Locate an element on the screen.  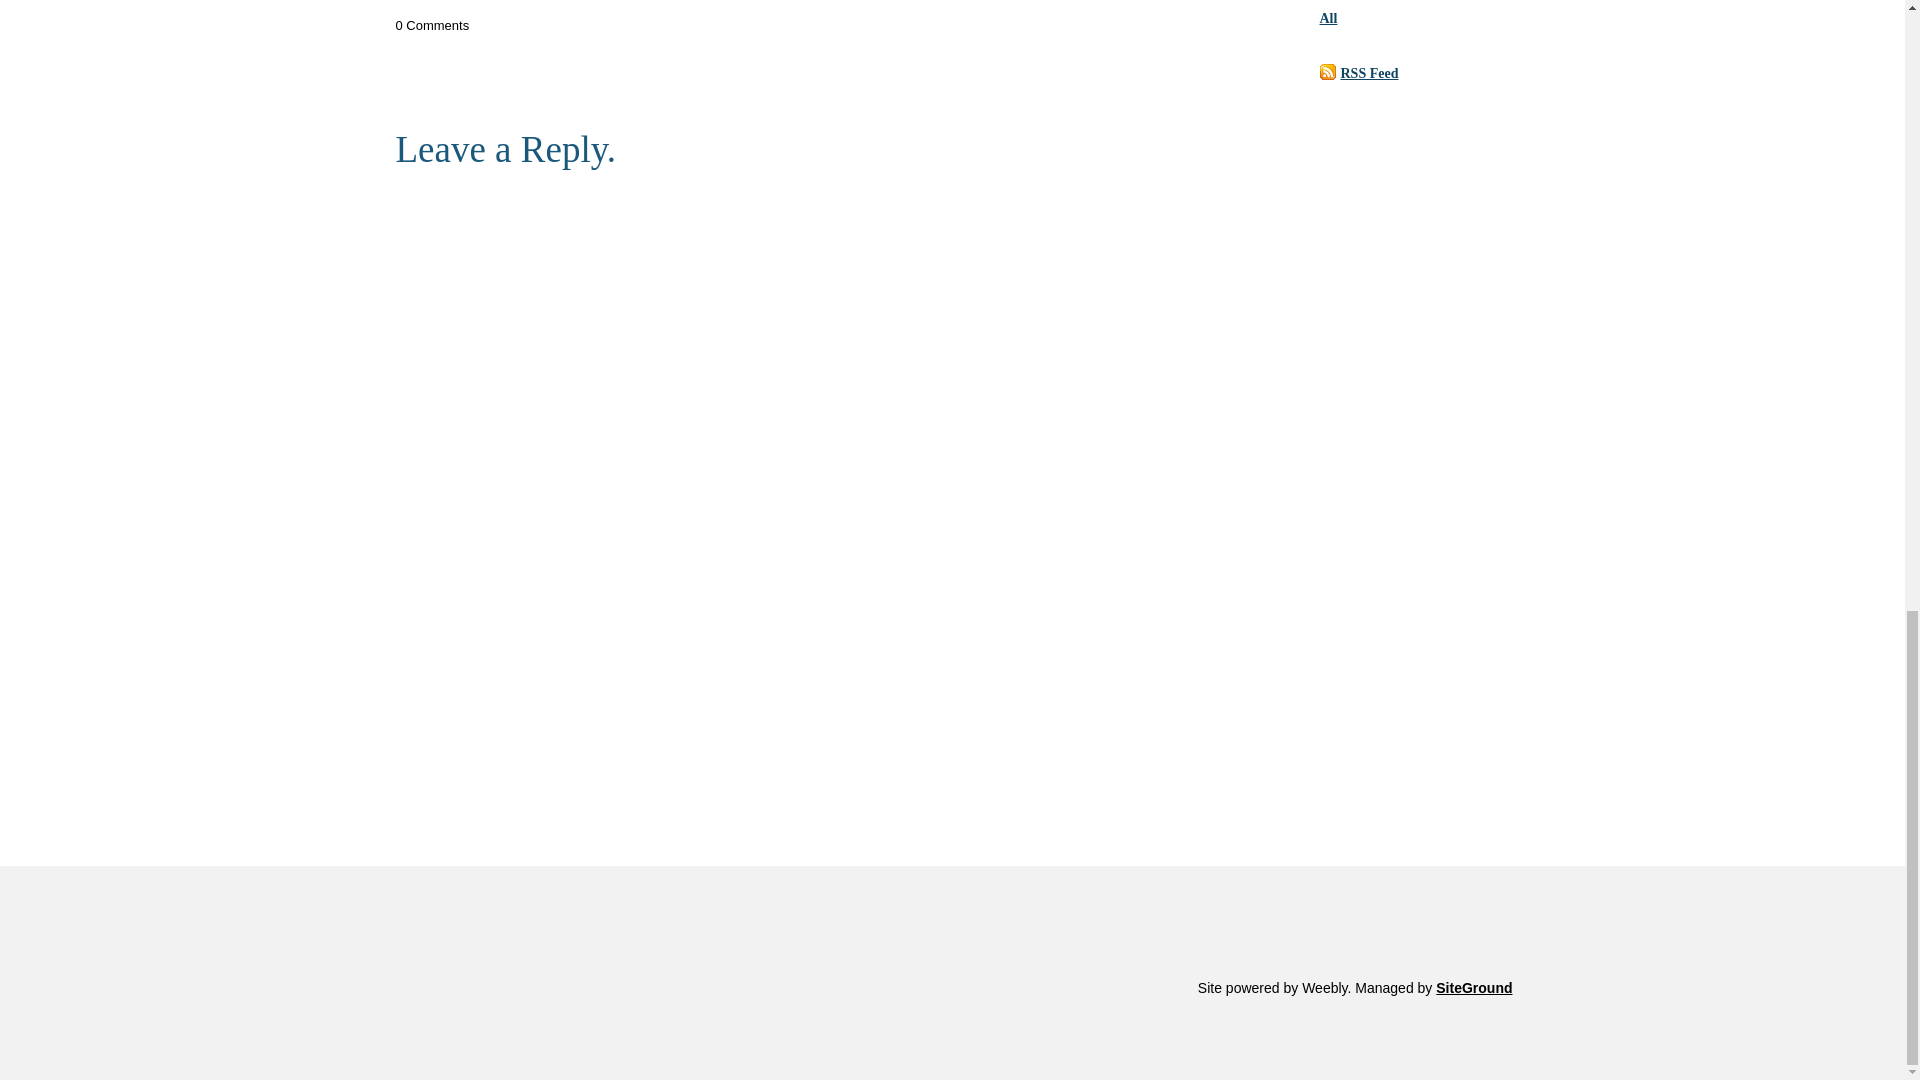
RSS Feed is located at coordinates (1368, 73).